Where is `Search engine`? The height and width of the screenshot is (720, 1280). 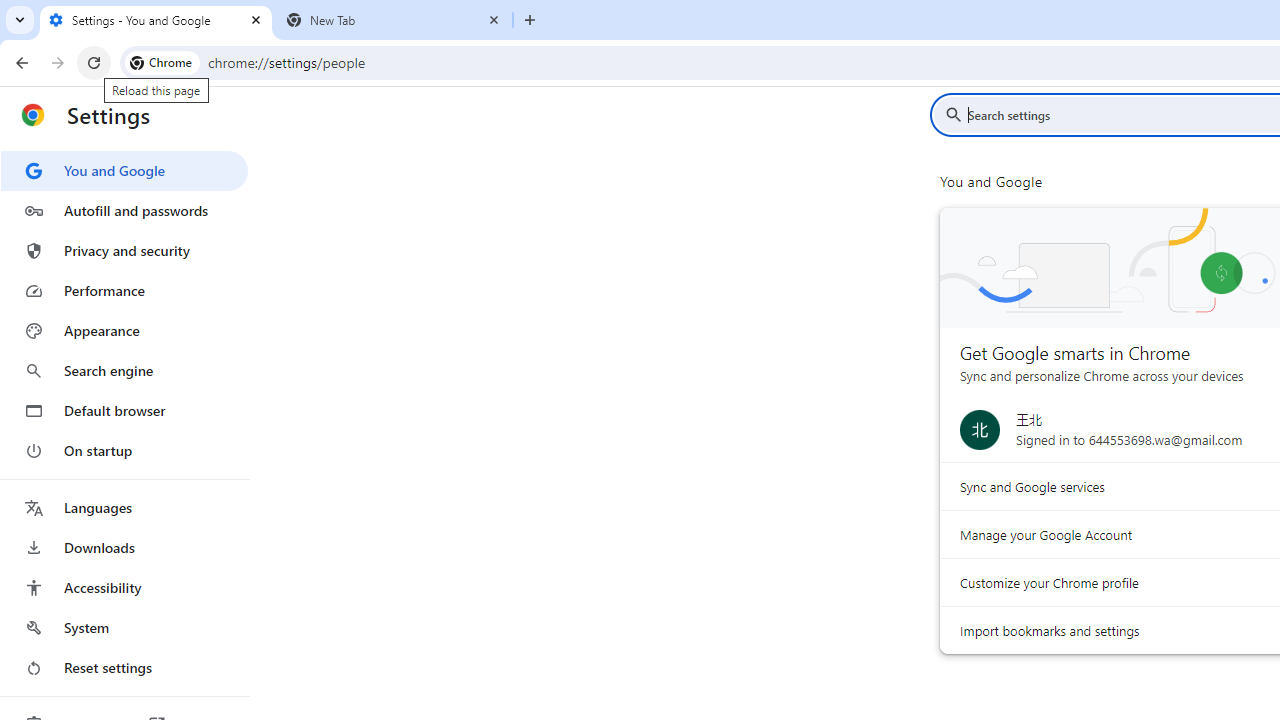 Search engine is located at coordinates (124, 370).